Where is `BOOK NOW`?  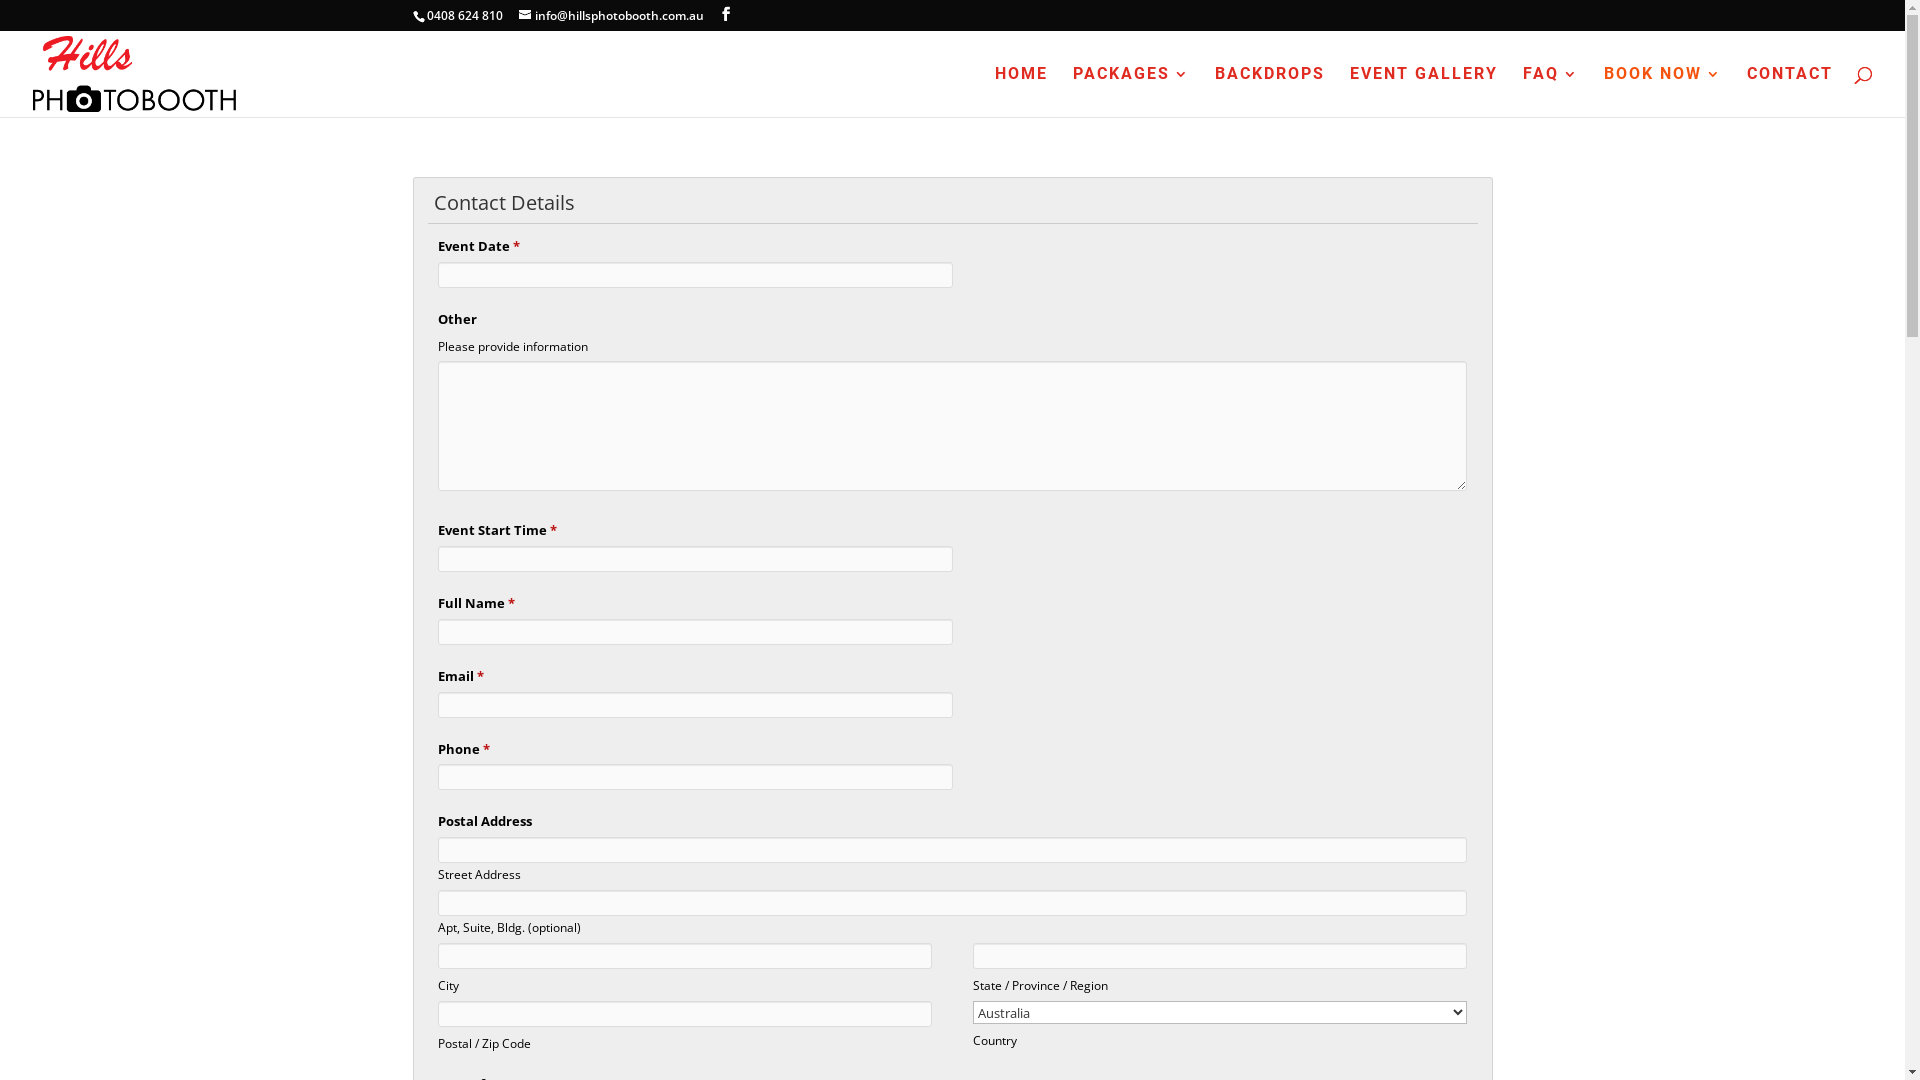 BOOK NOW is located at coordinates (1663, 92).